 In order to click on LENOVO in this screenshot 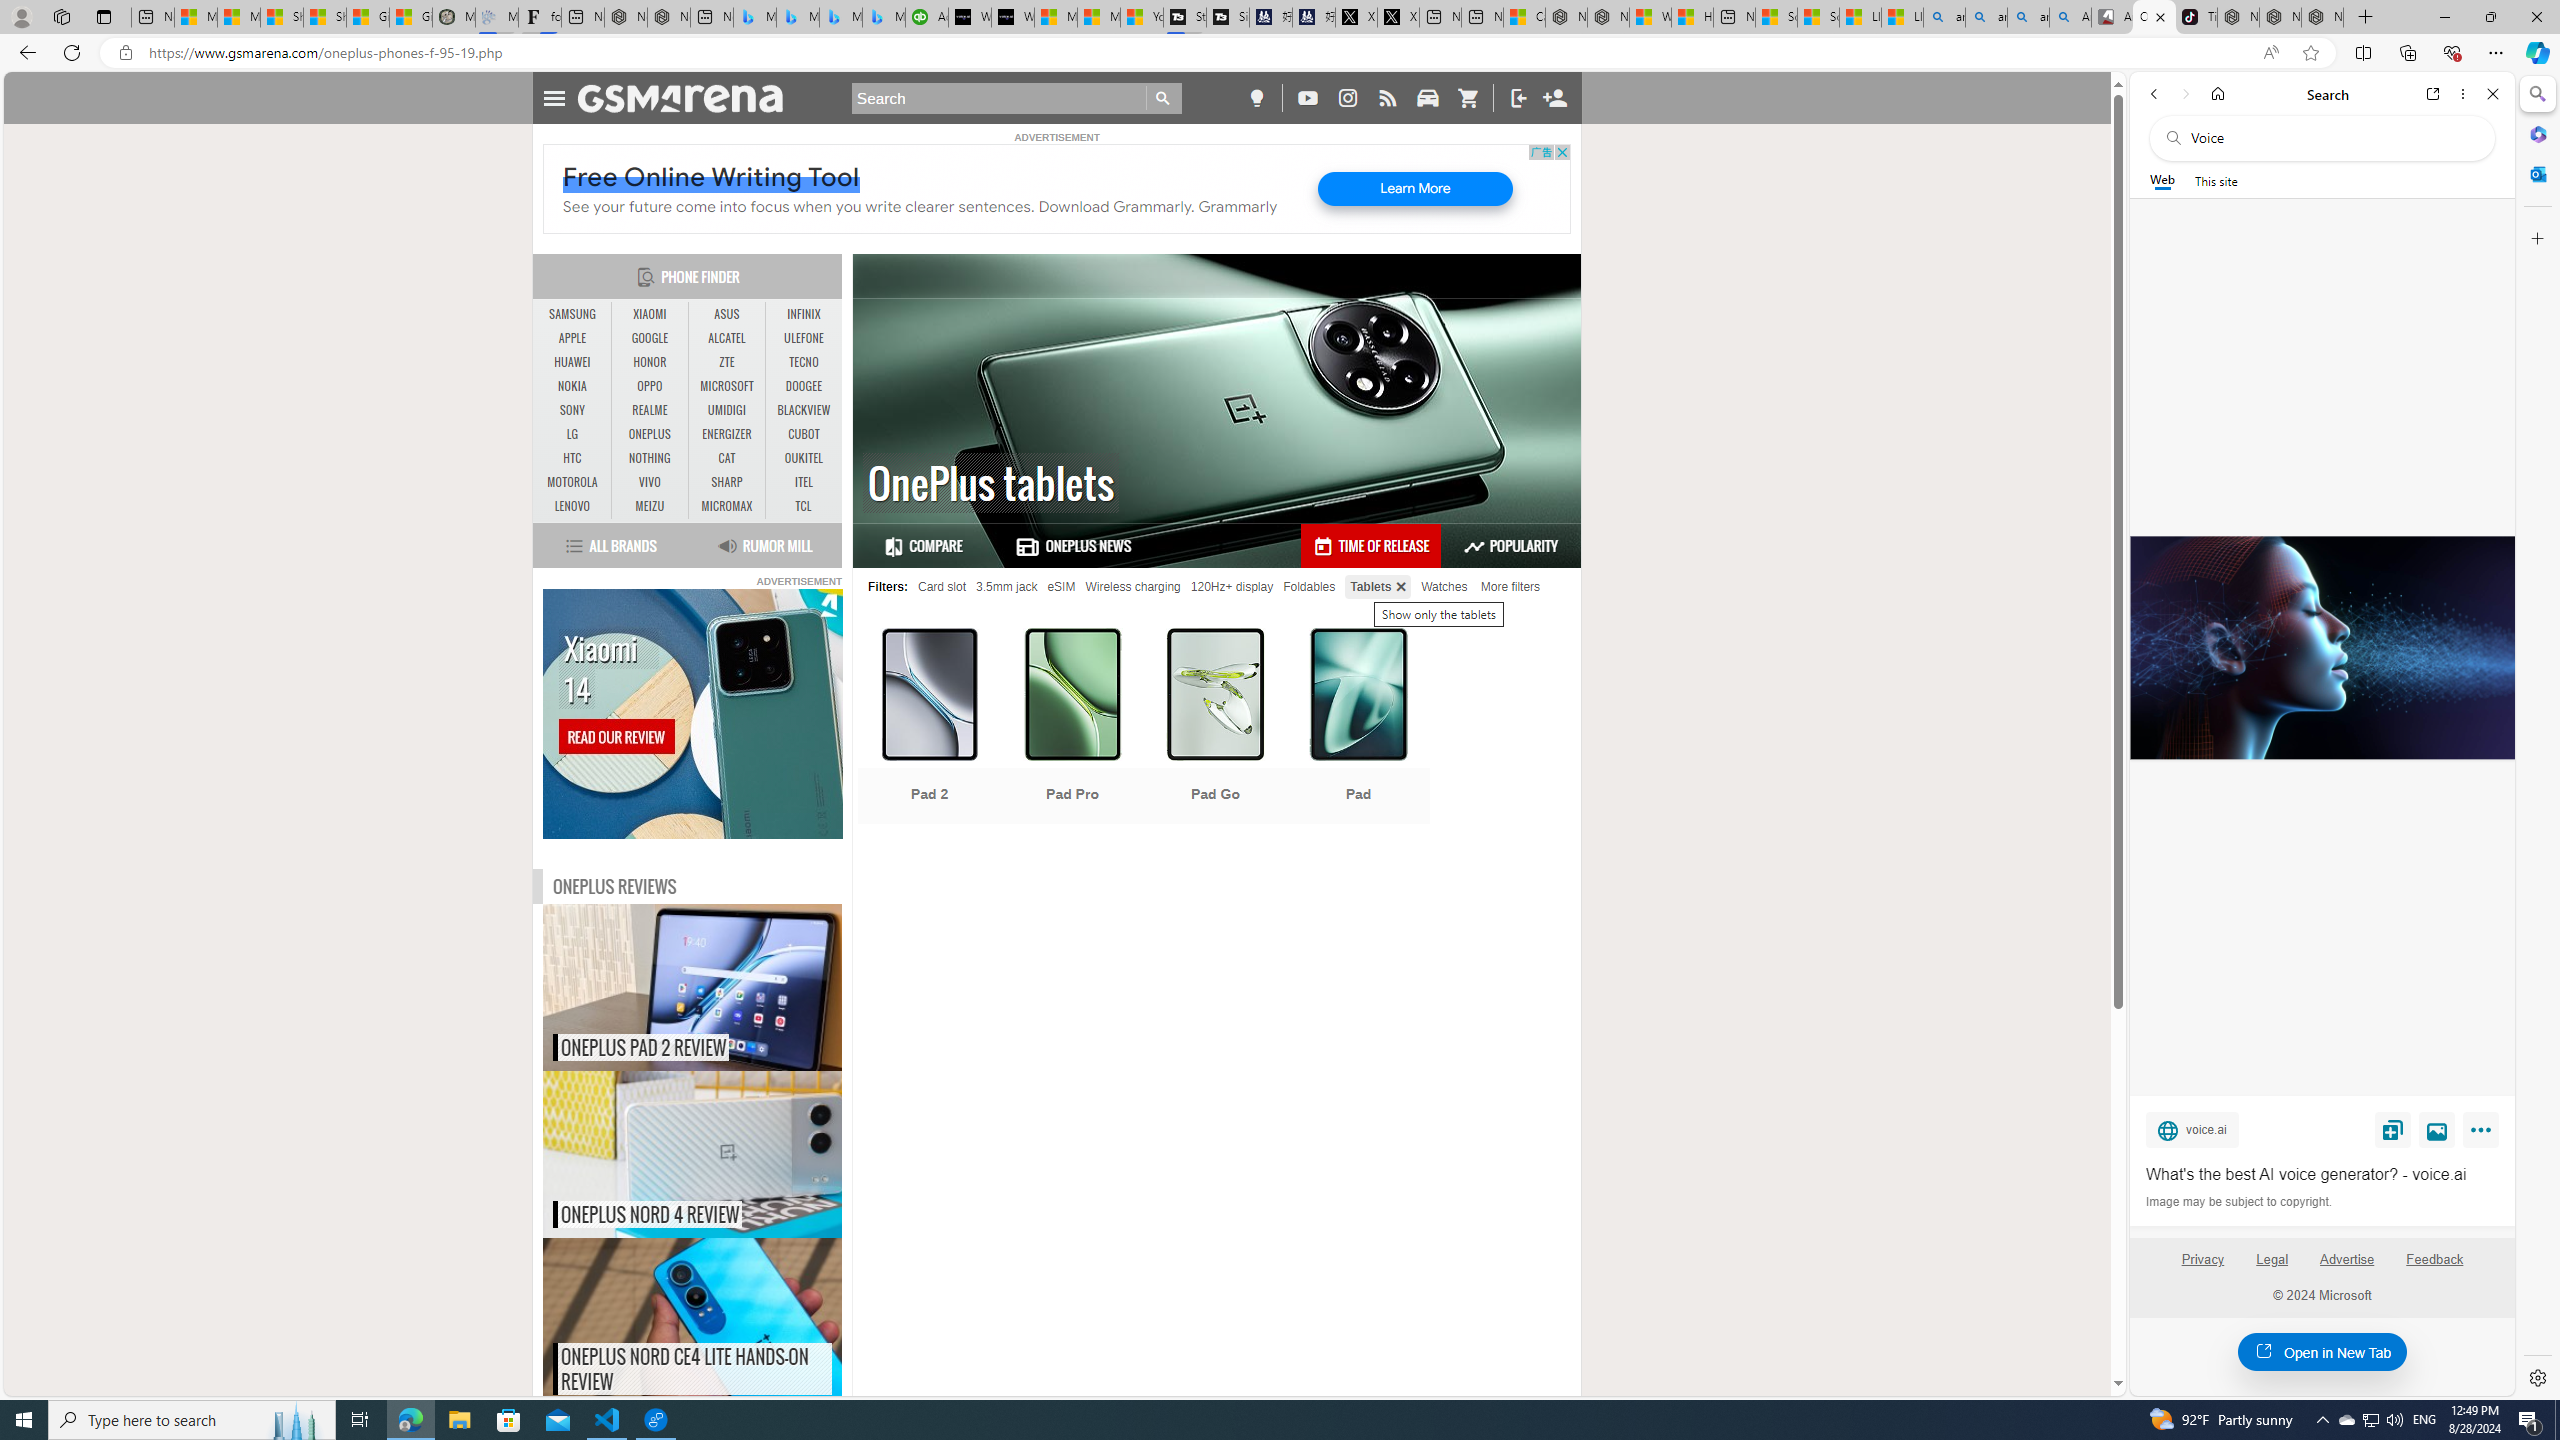, I will do `click(573, 506)`.